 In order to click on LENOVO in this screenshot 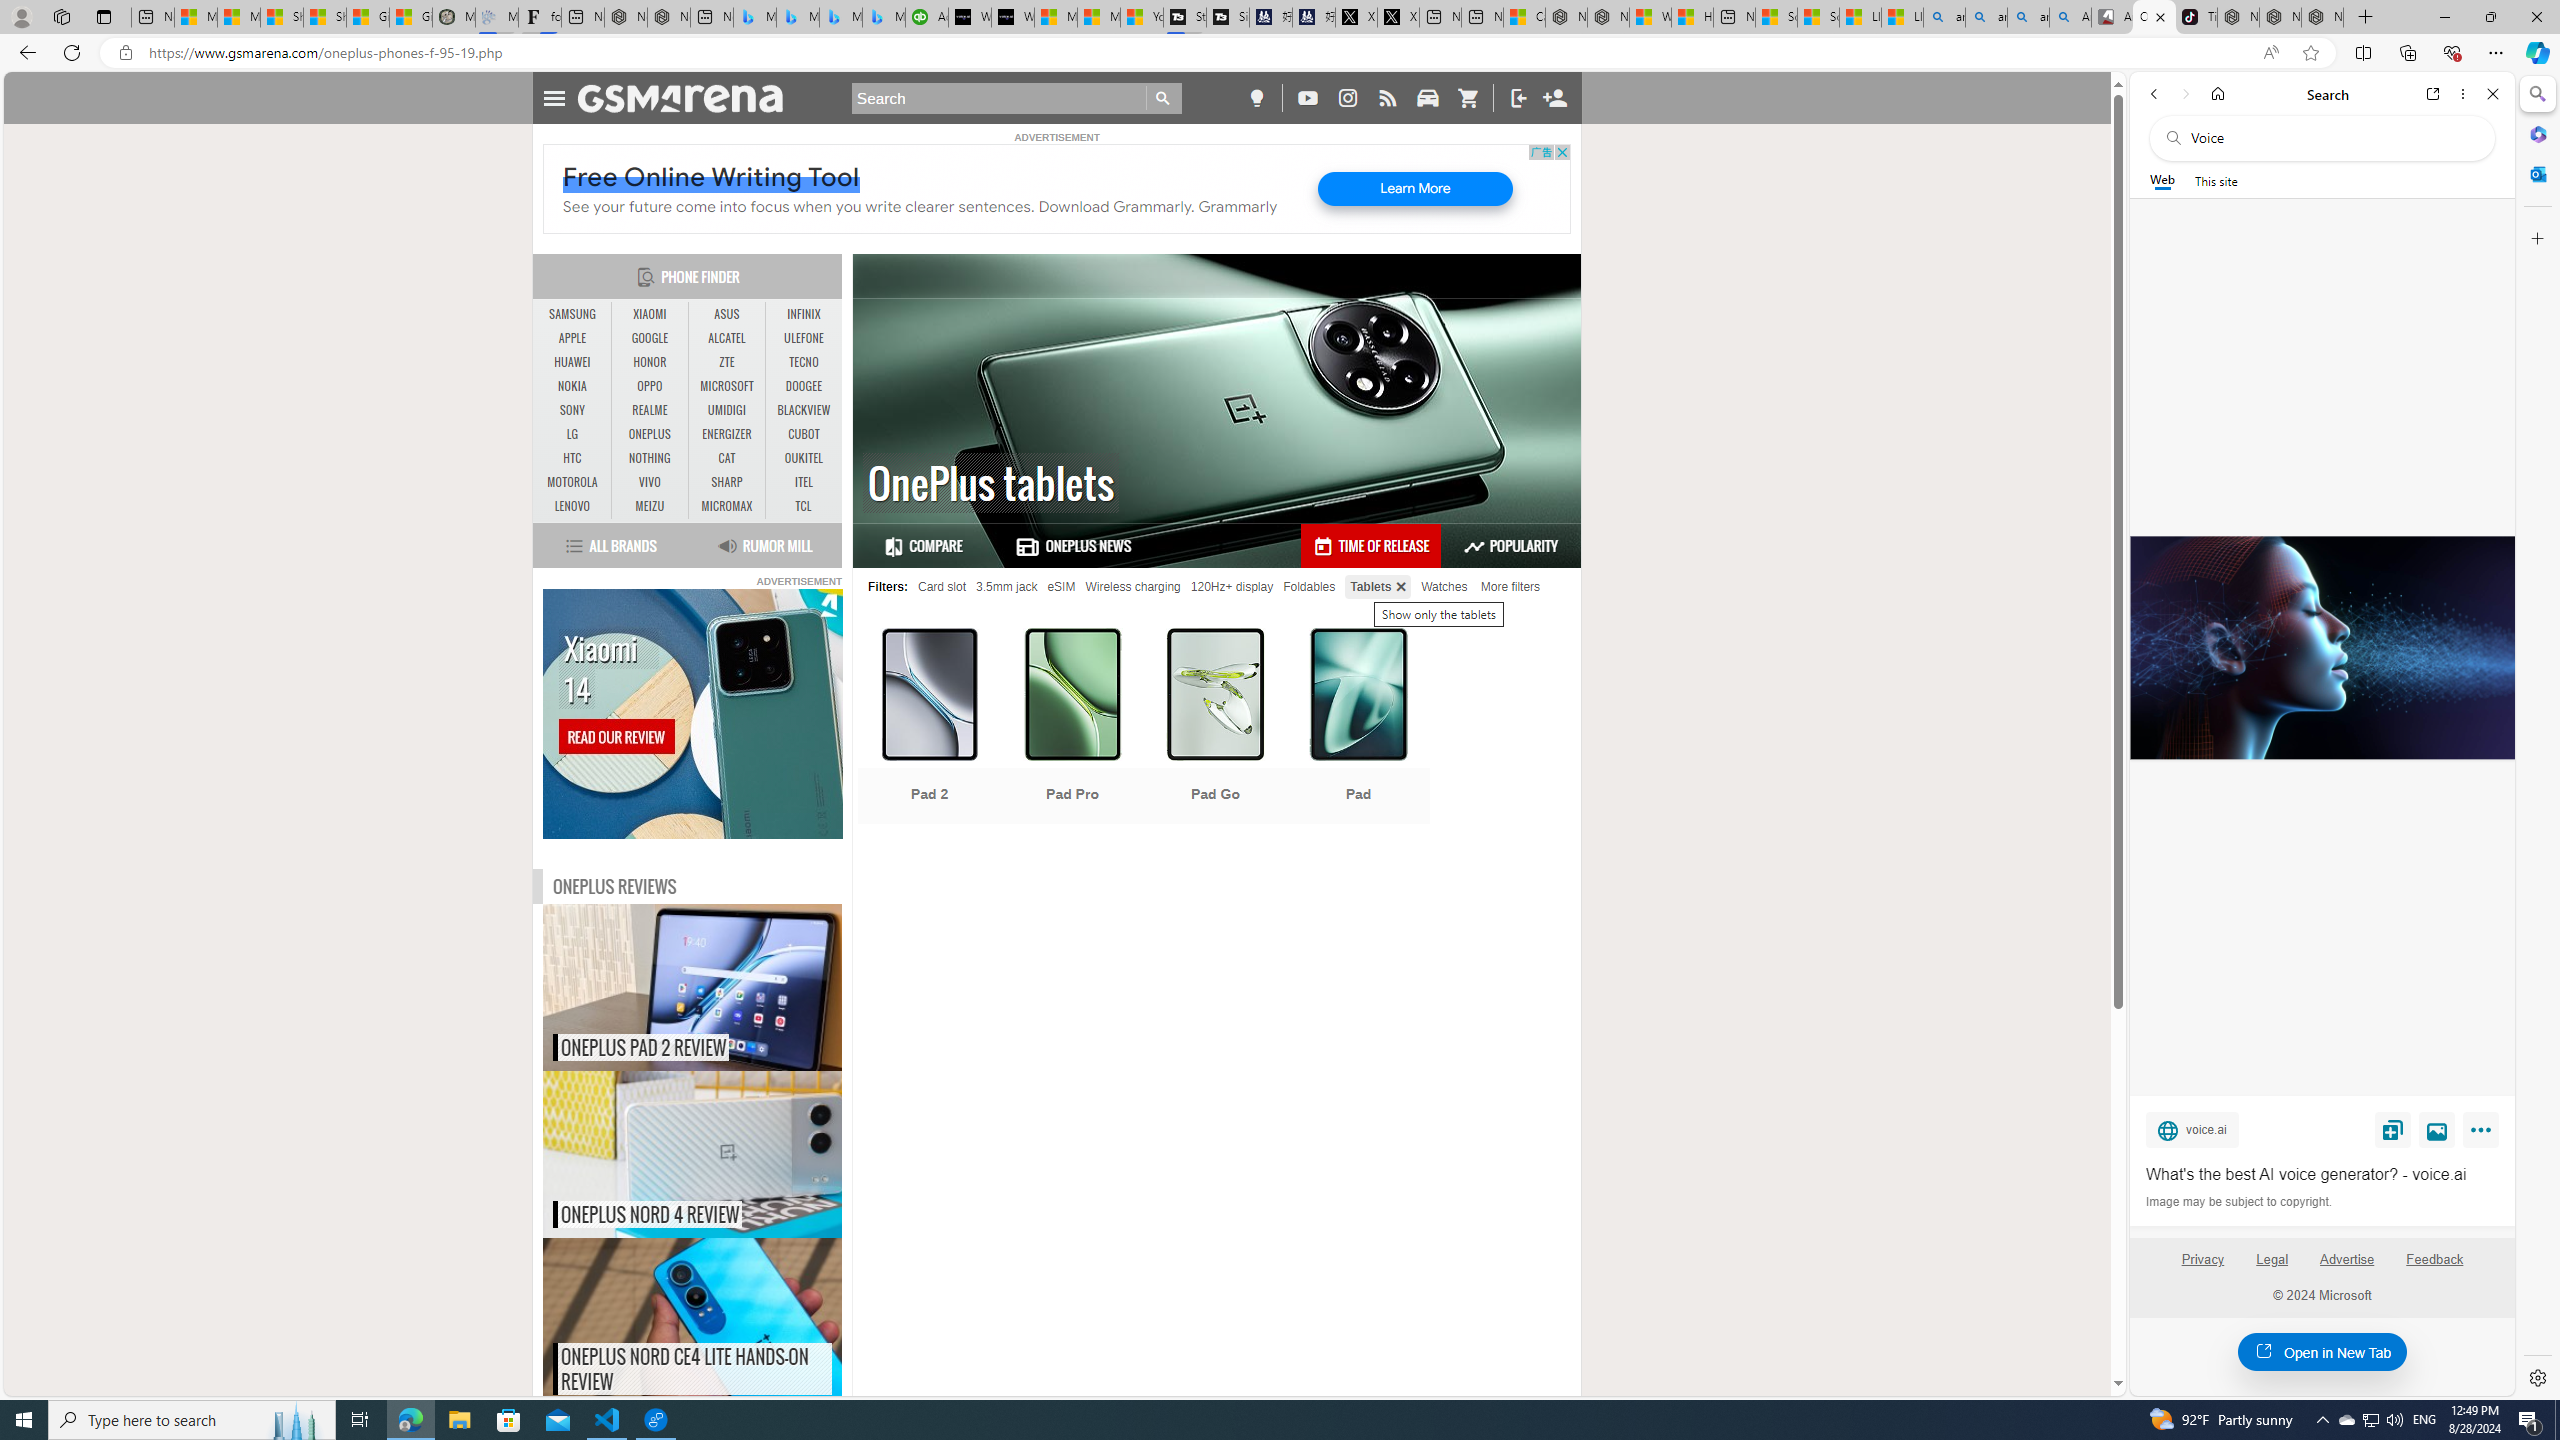, I will do `click(573, 506)`.